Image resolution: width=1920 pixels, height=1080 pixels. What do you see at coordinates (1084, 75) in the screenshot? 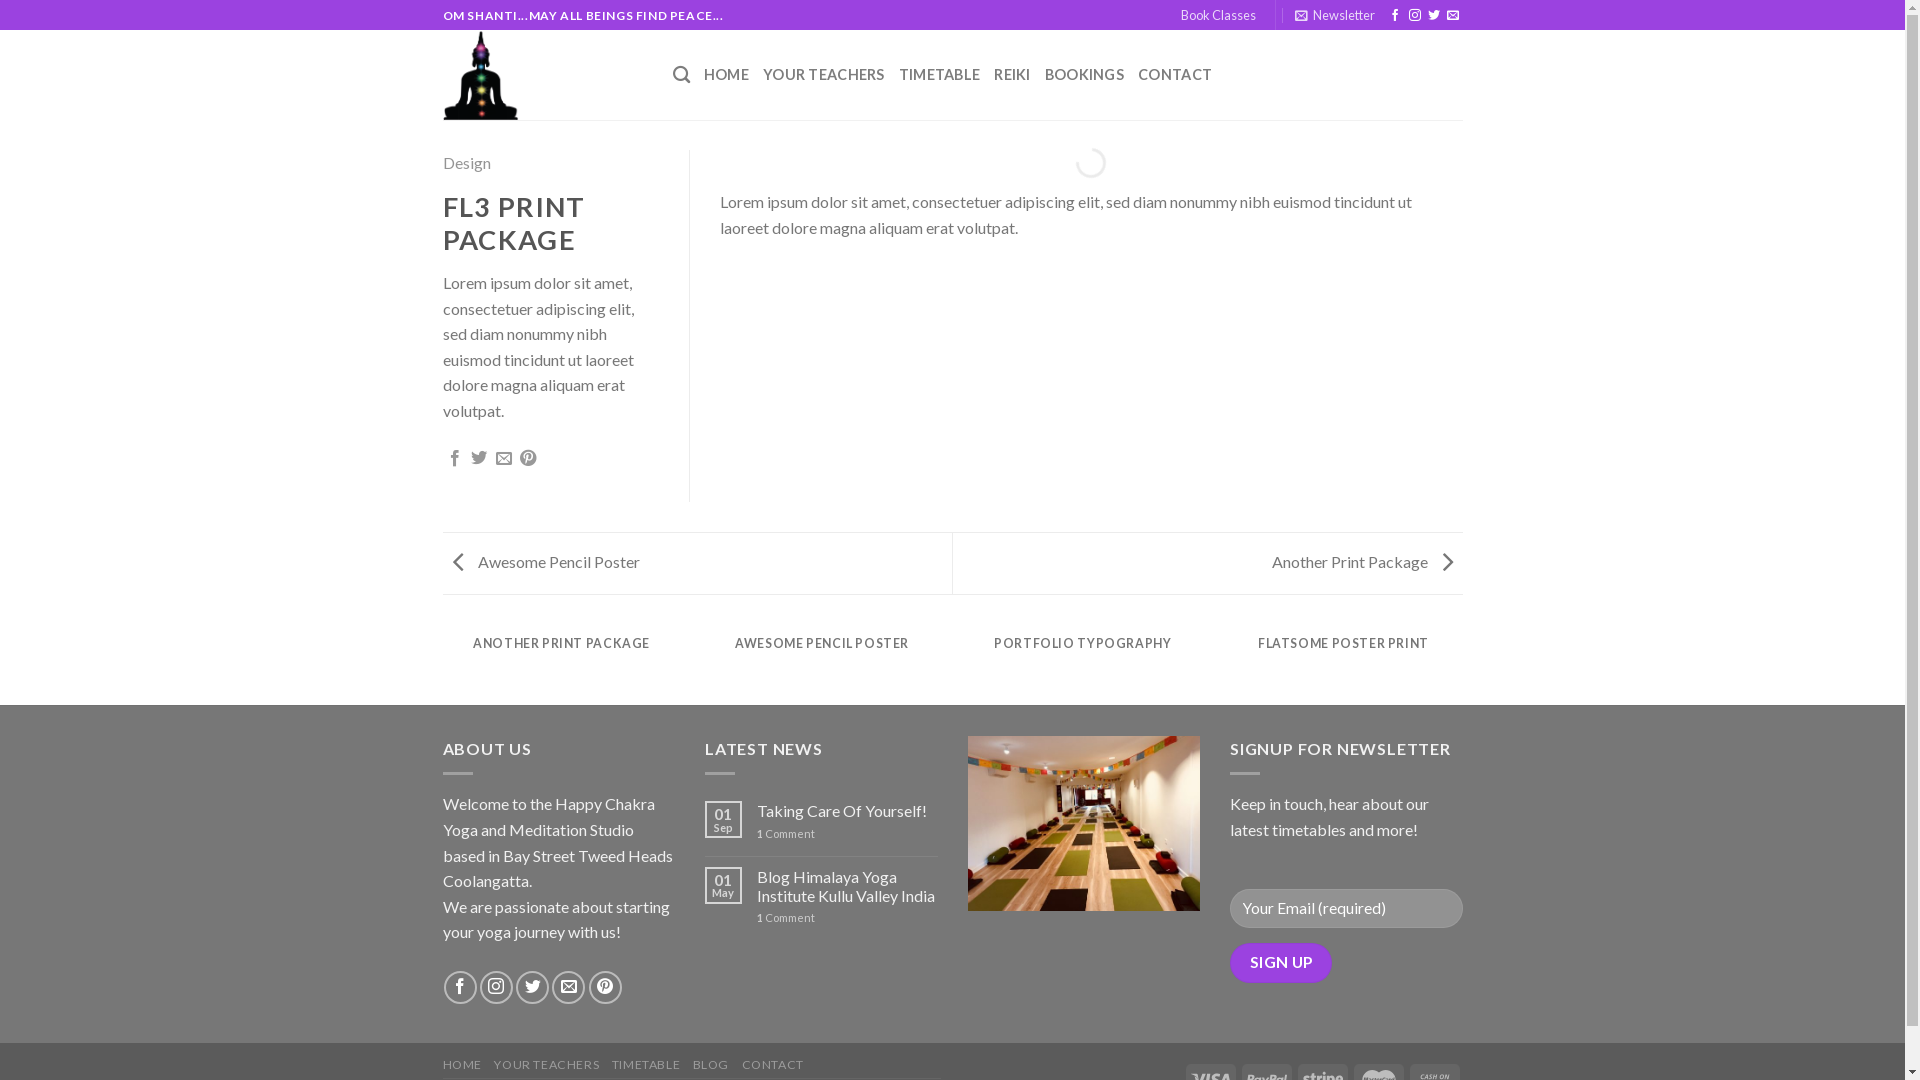
I see `BOOKINGS` at bounding box center [1084, 75].